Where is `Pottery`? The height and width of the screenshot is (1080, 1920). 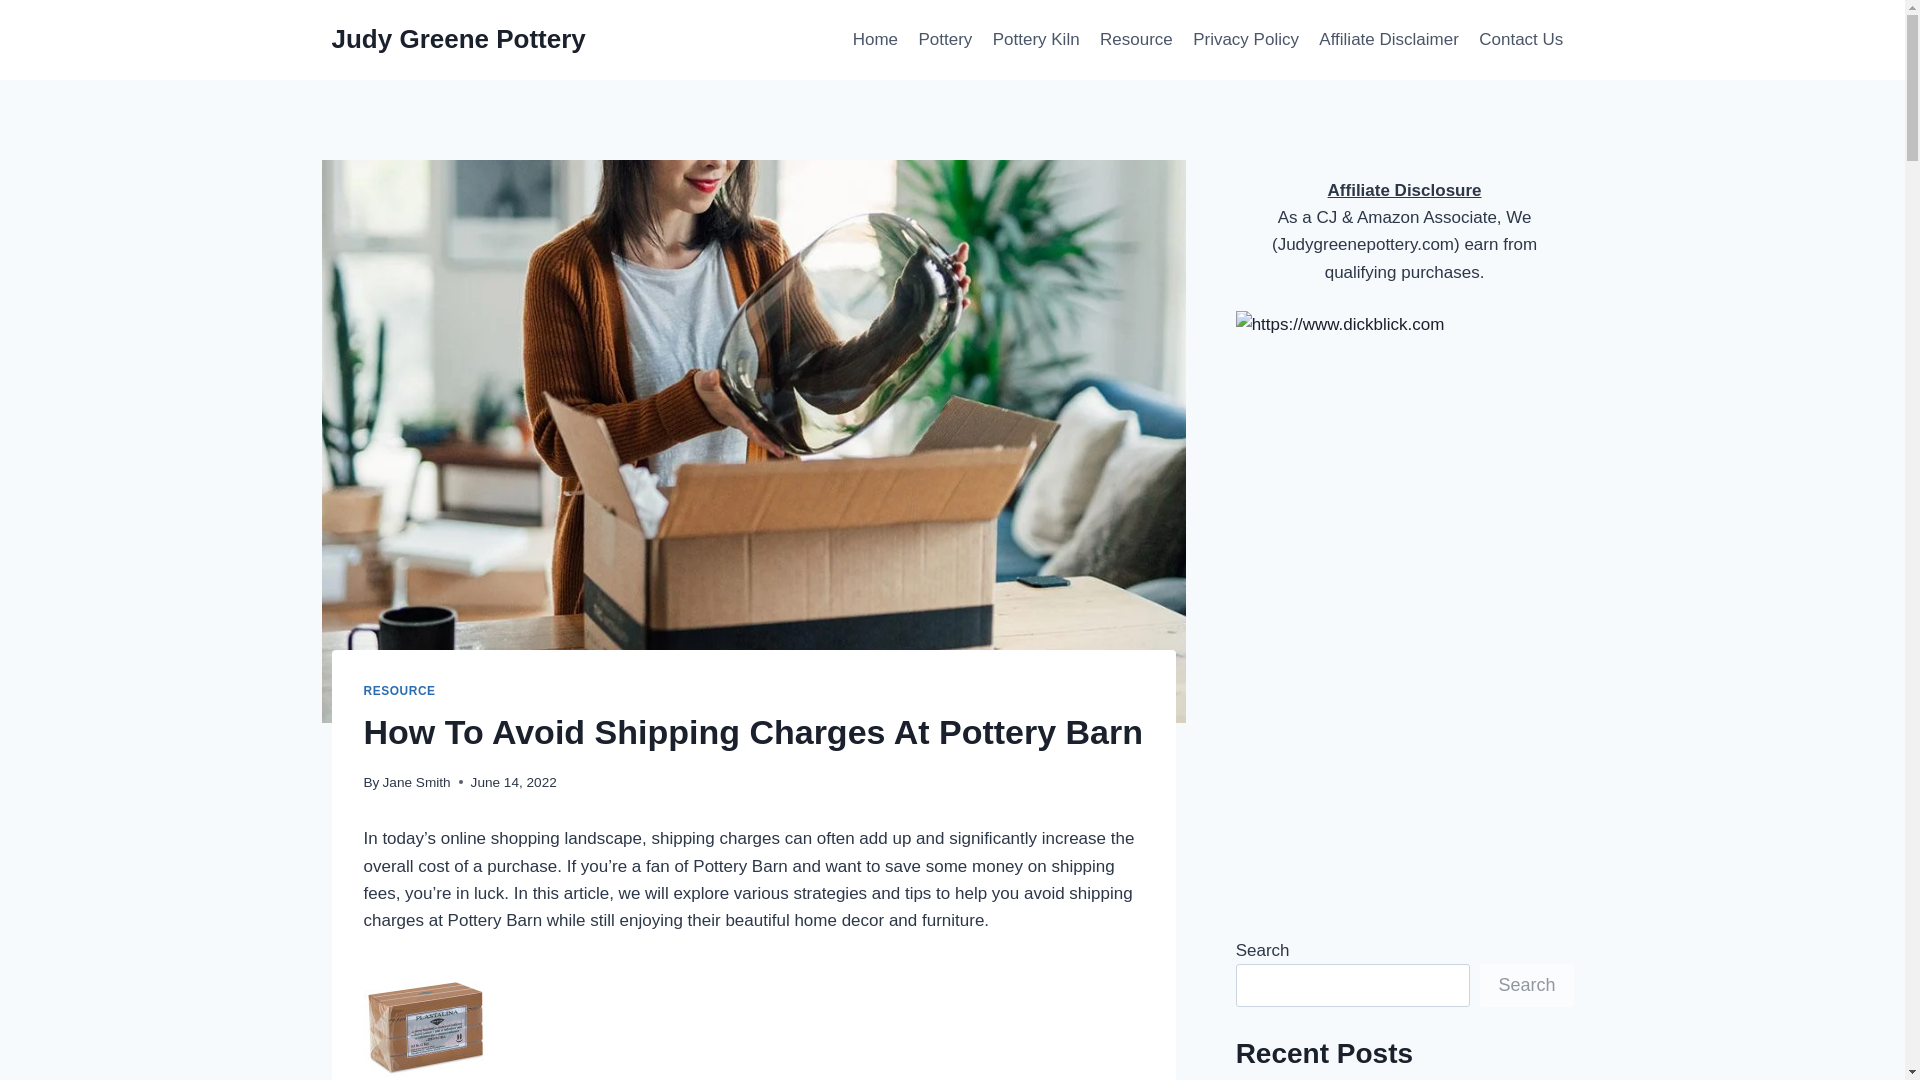
Pottery is located at coordinates (944, 40).